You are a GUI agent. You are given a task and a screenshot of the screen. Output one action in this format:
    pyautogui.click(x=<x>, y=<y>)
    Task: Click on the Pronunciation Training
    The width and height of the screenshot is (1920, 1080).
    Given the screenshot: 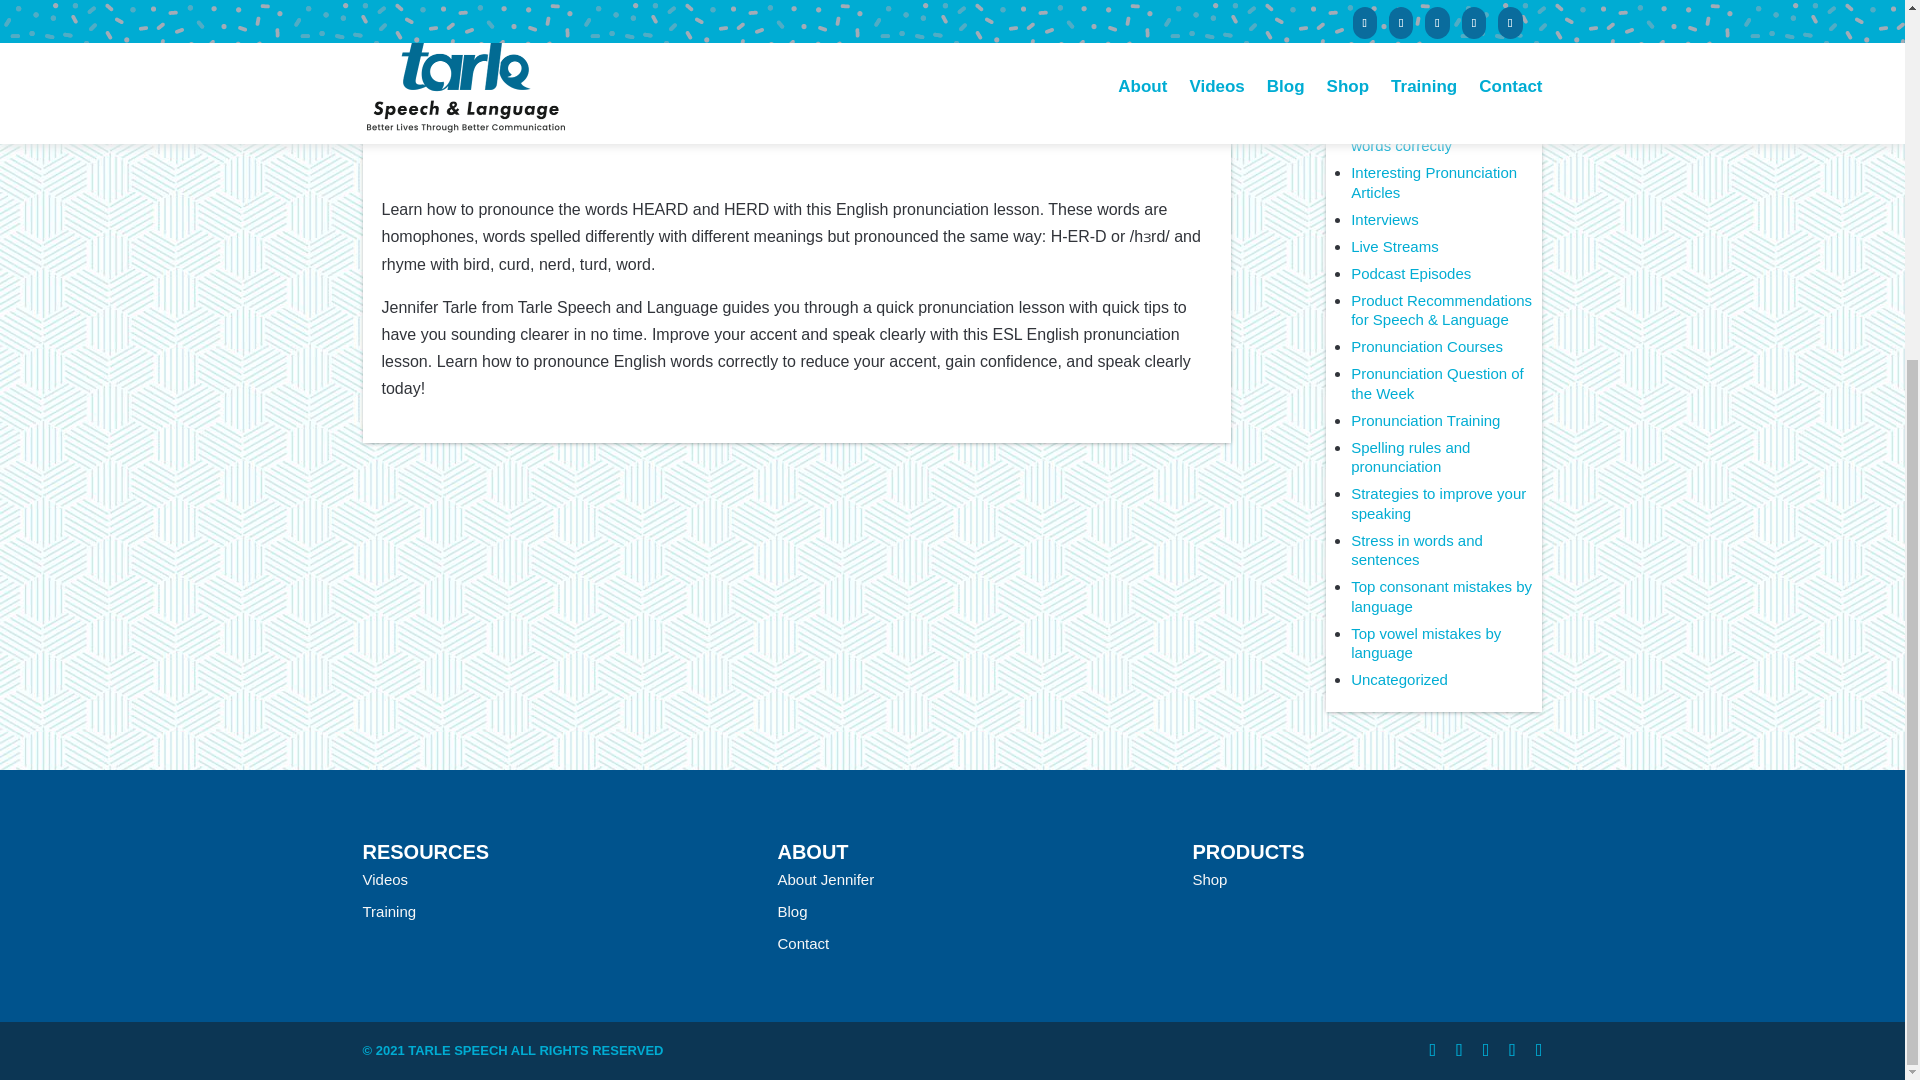 What is the action you would take?
    pyautogui.click(x=1425, y=420)
    